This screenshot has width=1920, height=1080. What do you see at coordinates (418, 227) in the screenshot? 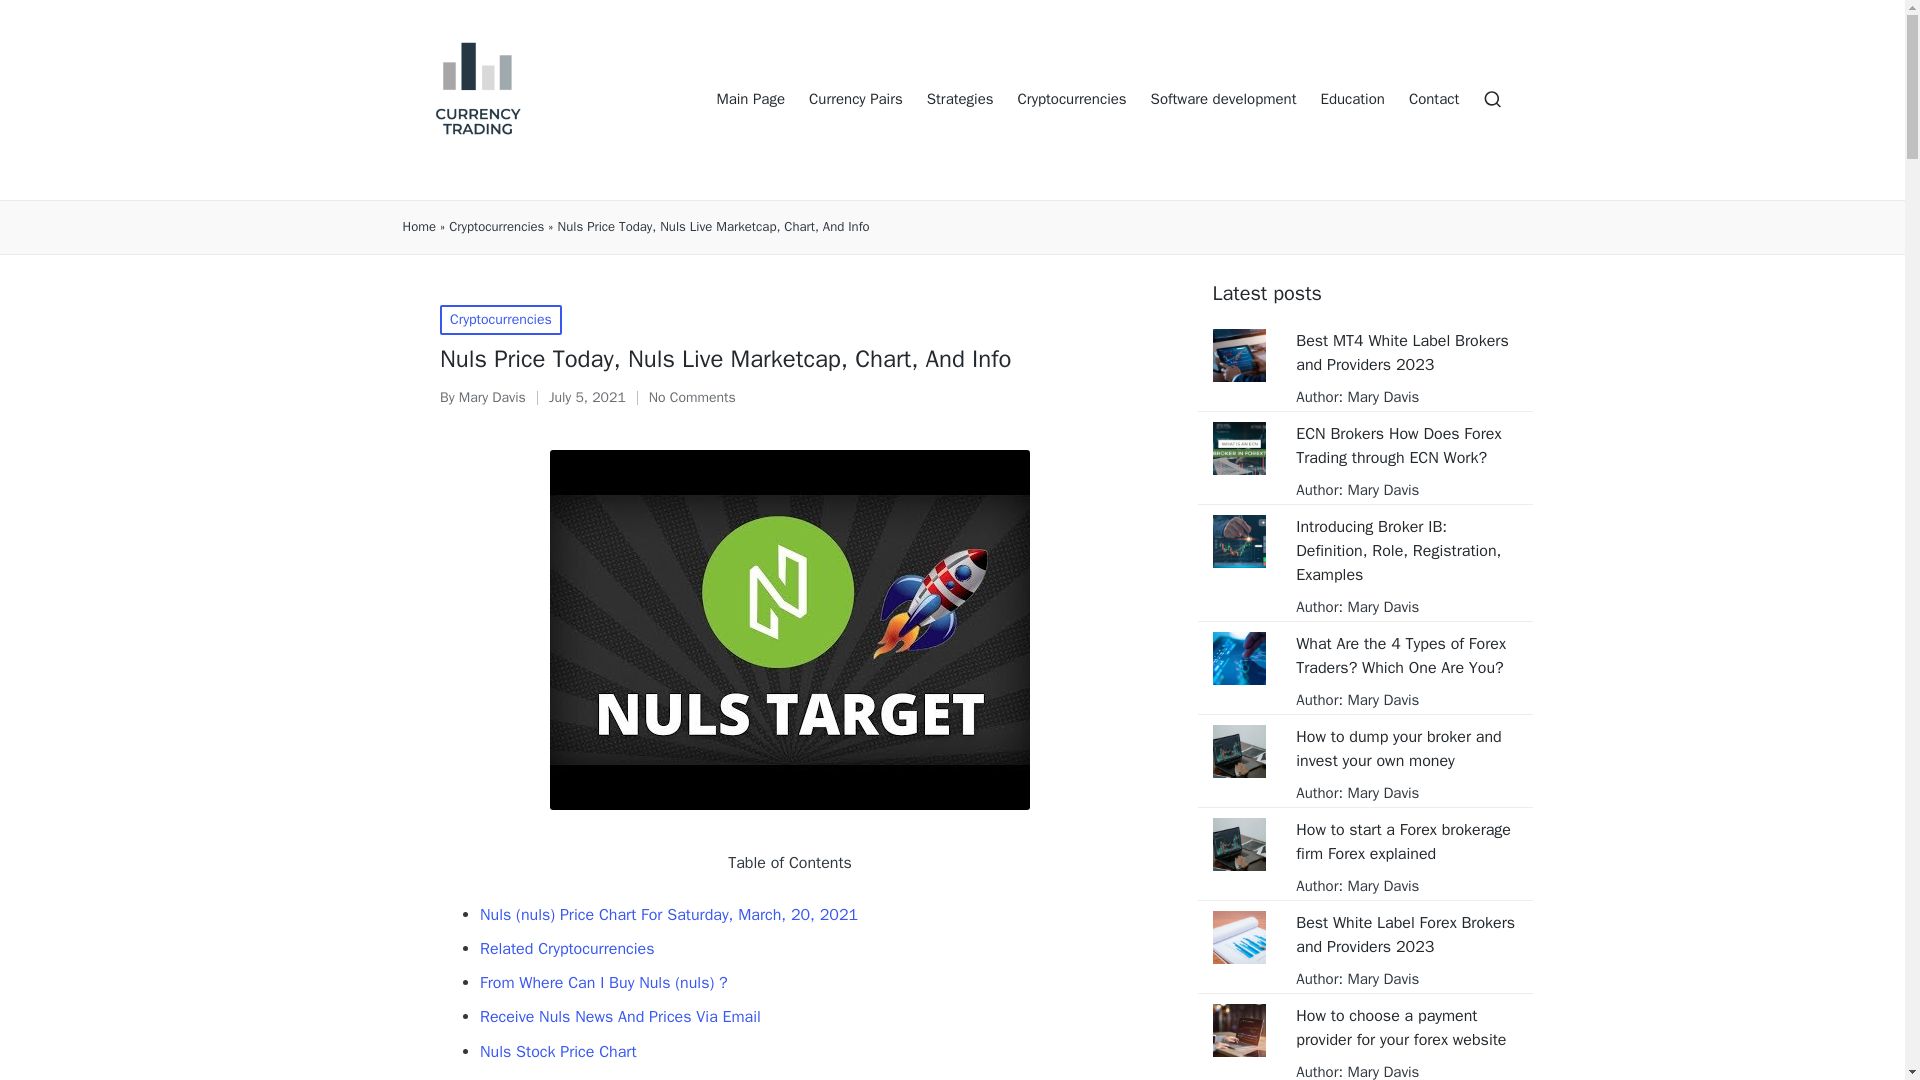
I see `Home` at bounding box center [418, 227].